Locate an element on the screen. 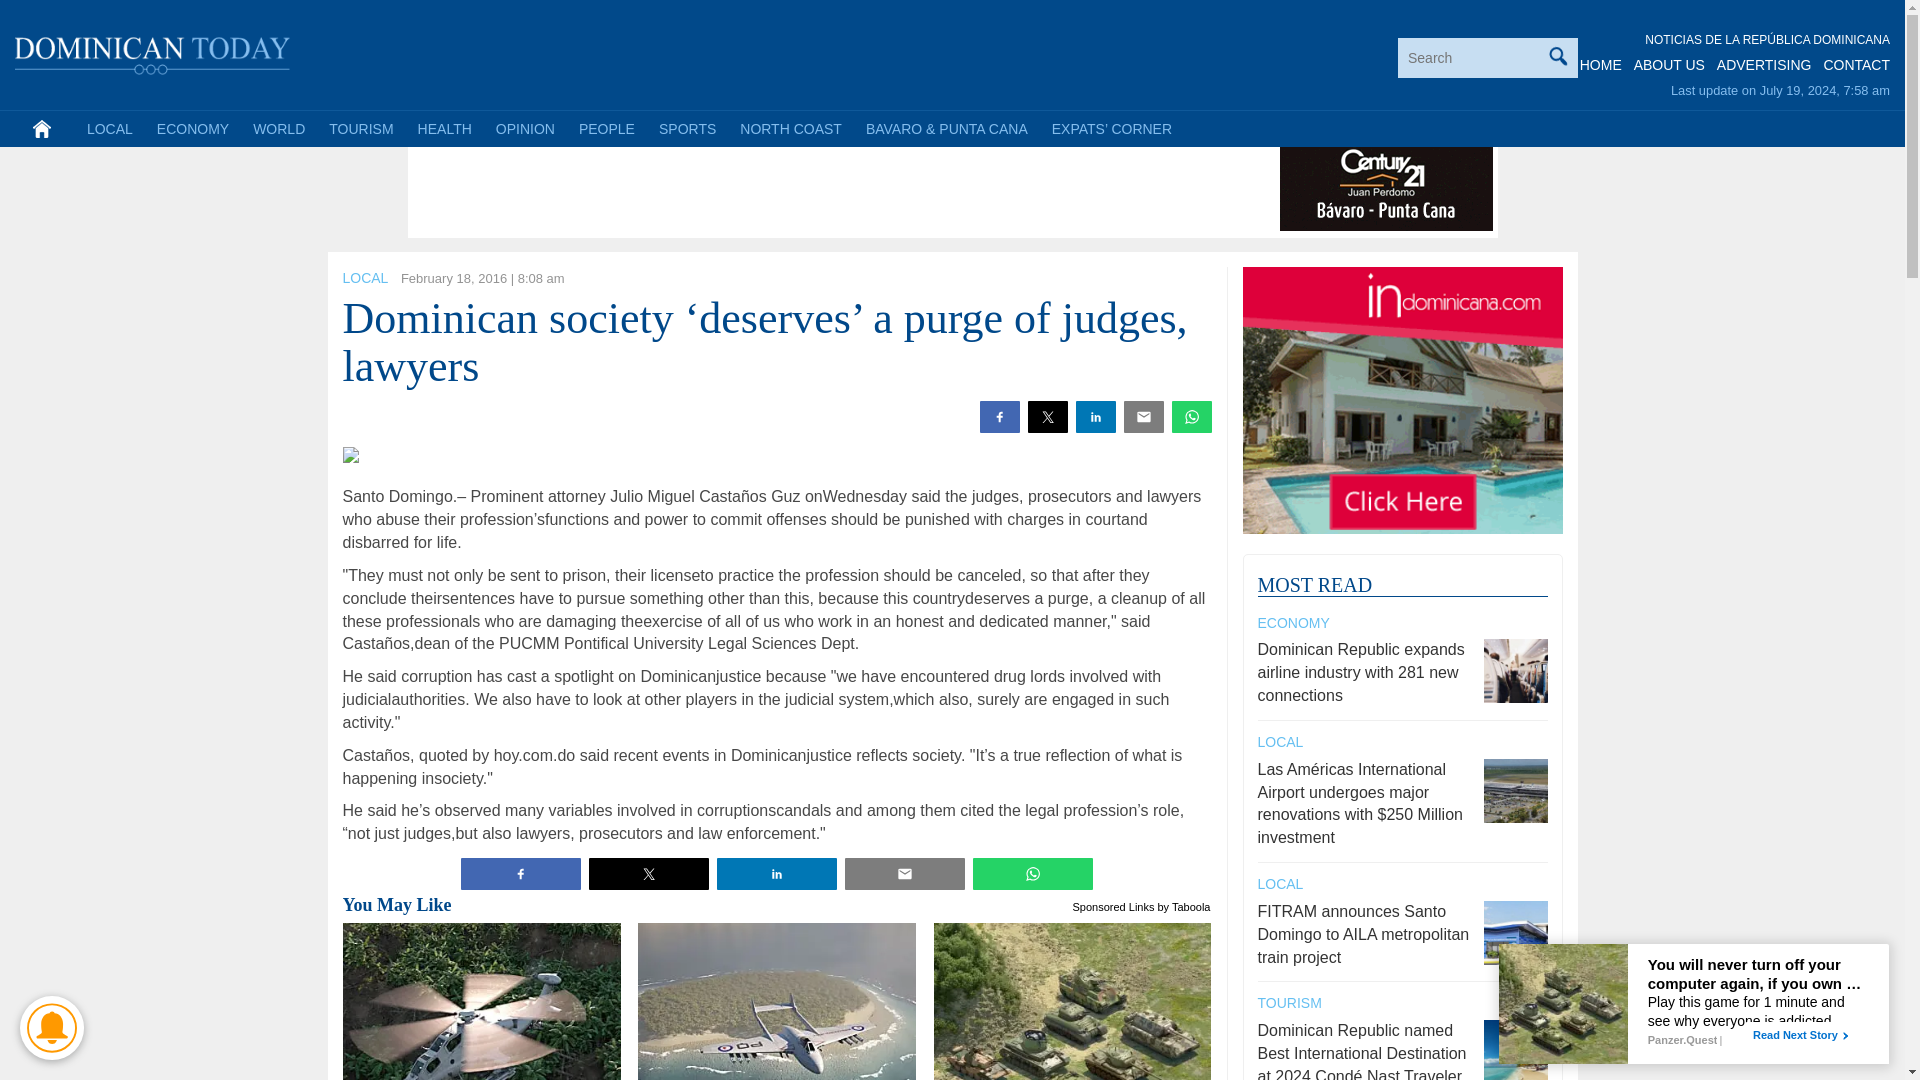  Sponsored Links is located at coordinates (1114, 904).